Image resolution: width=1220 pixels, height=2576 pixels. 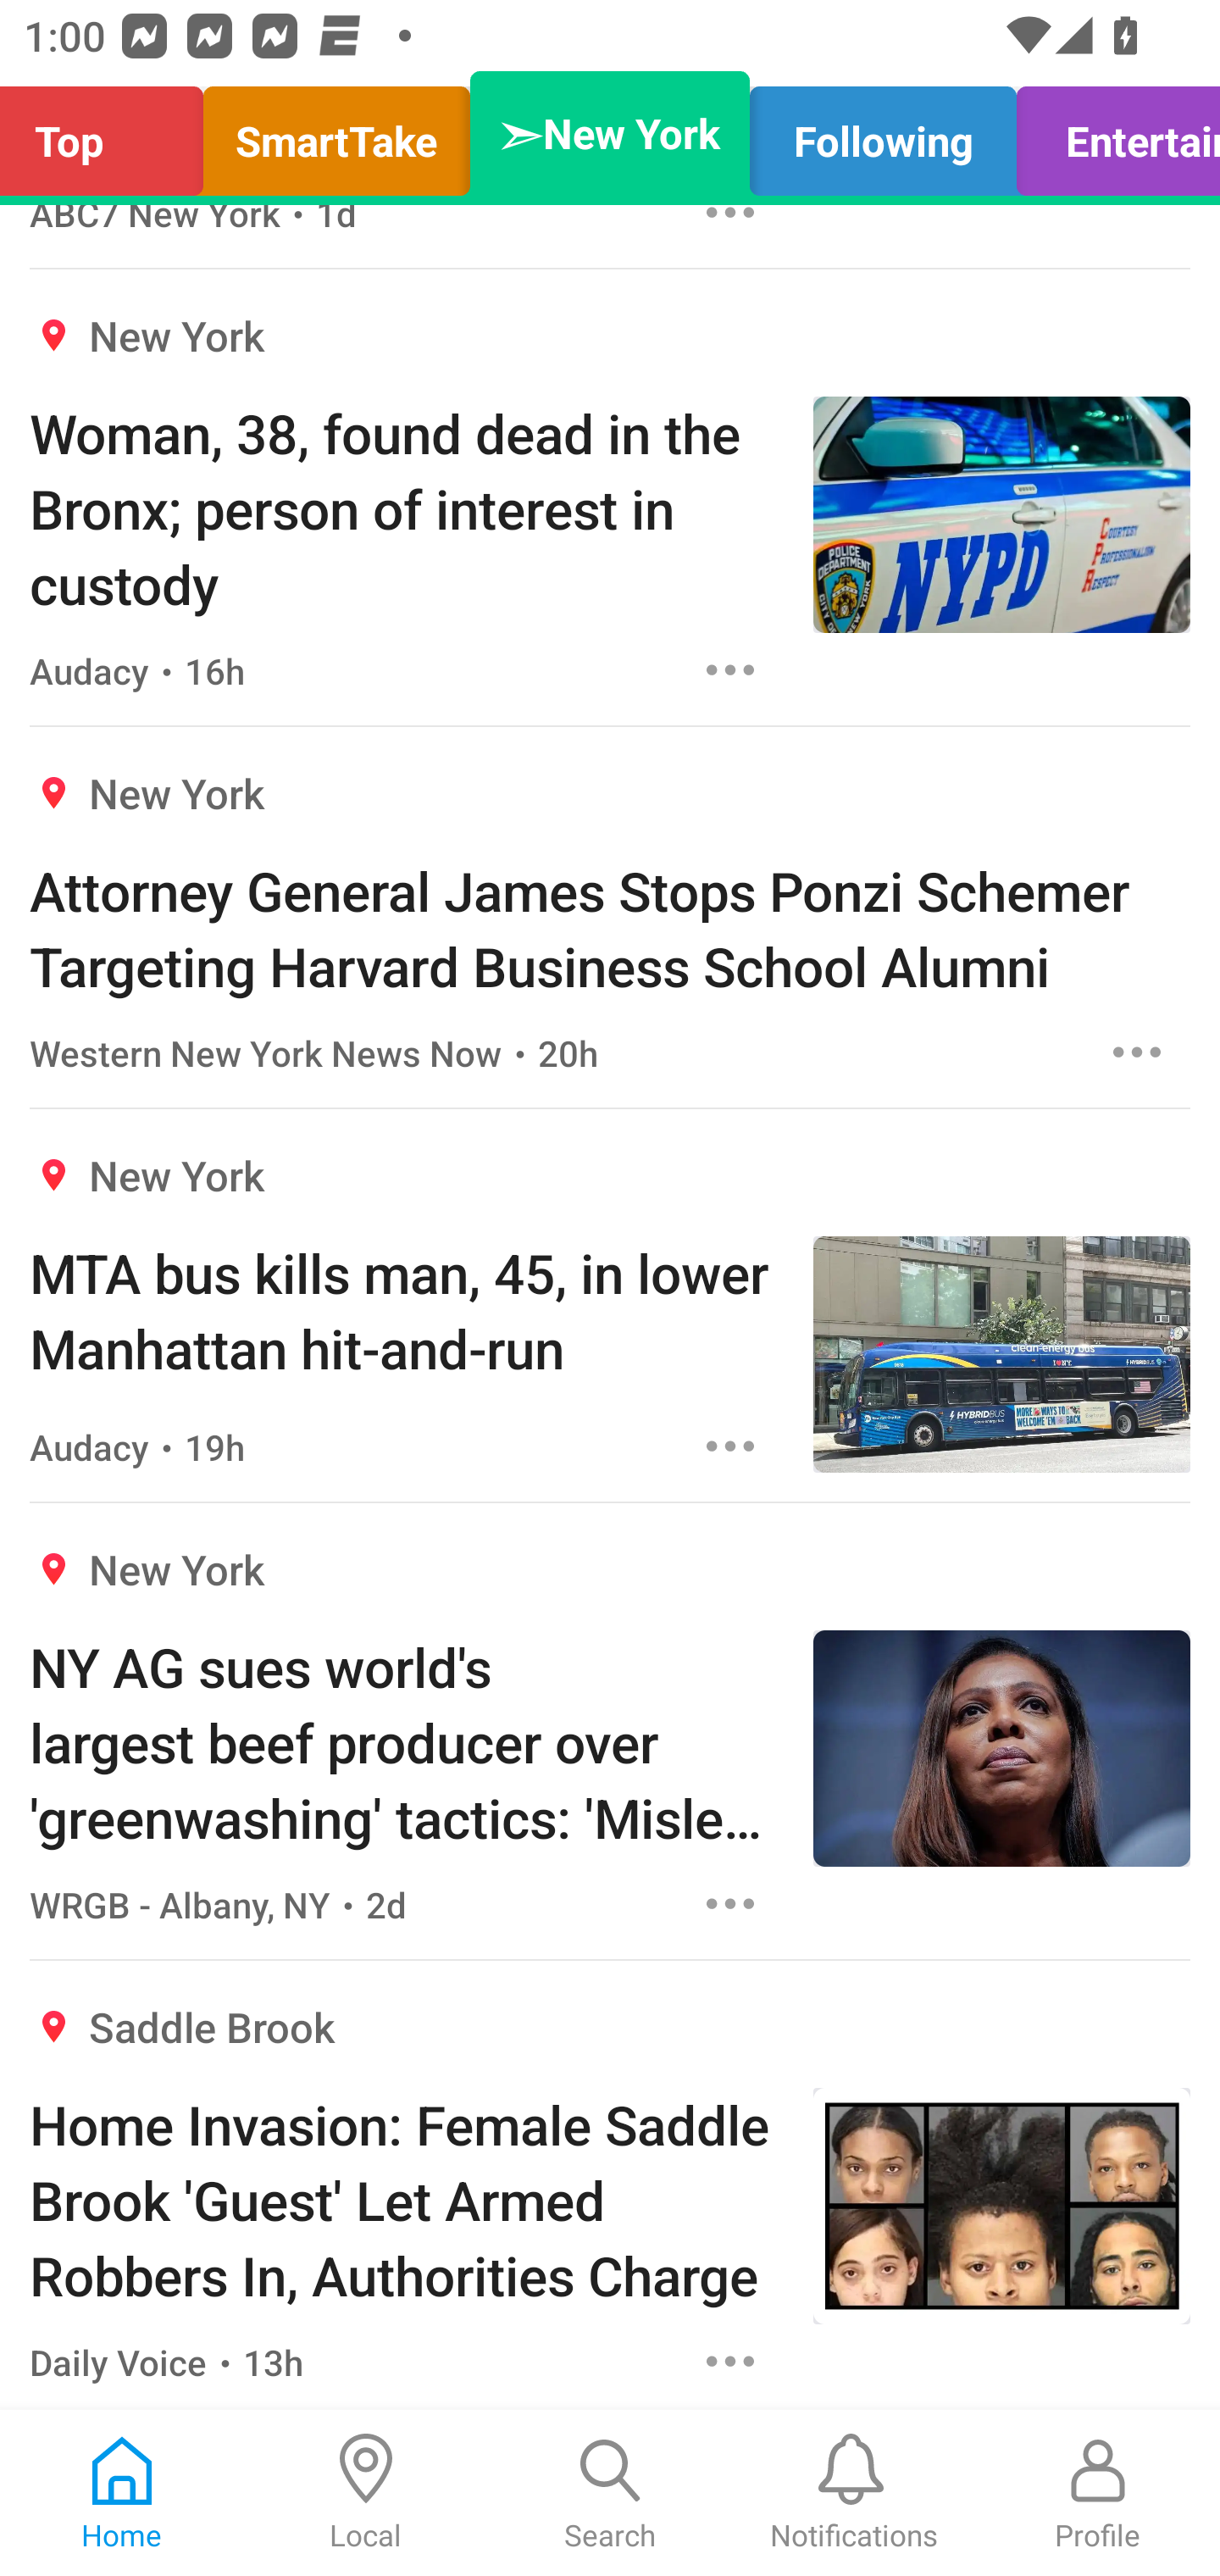 I want to click on Options, so click(x=730, y=1903).